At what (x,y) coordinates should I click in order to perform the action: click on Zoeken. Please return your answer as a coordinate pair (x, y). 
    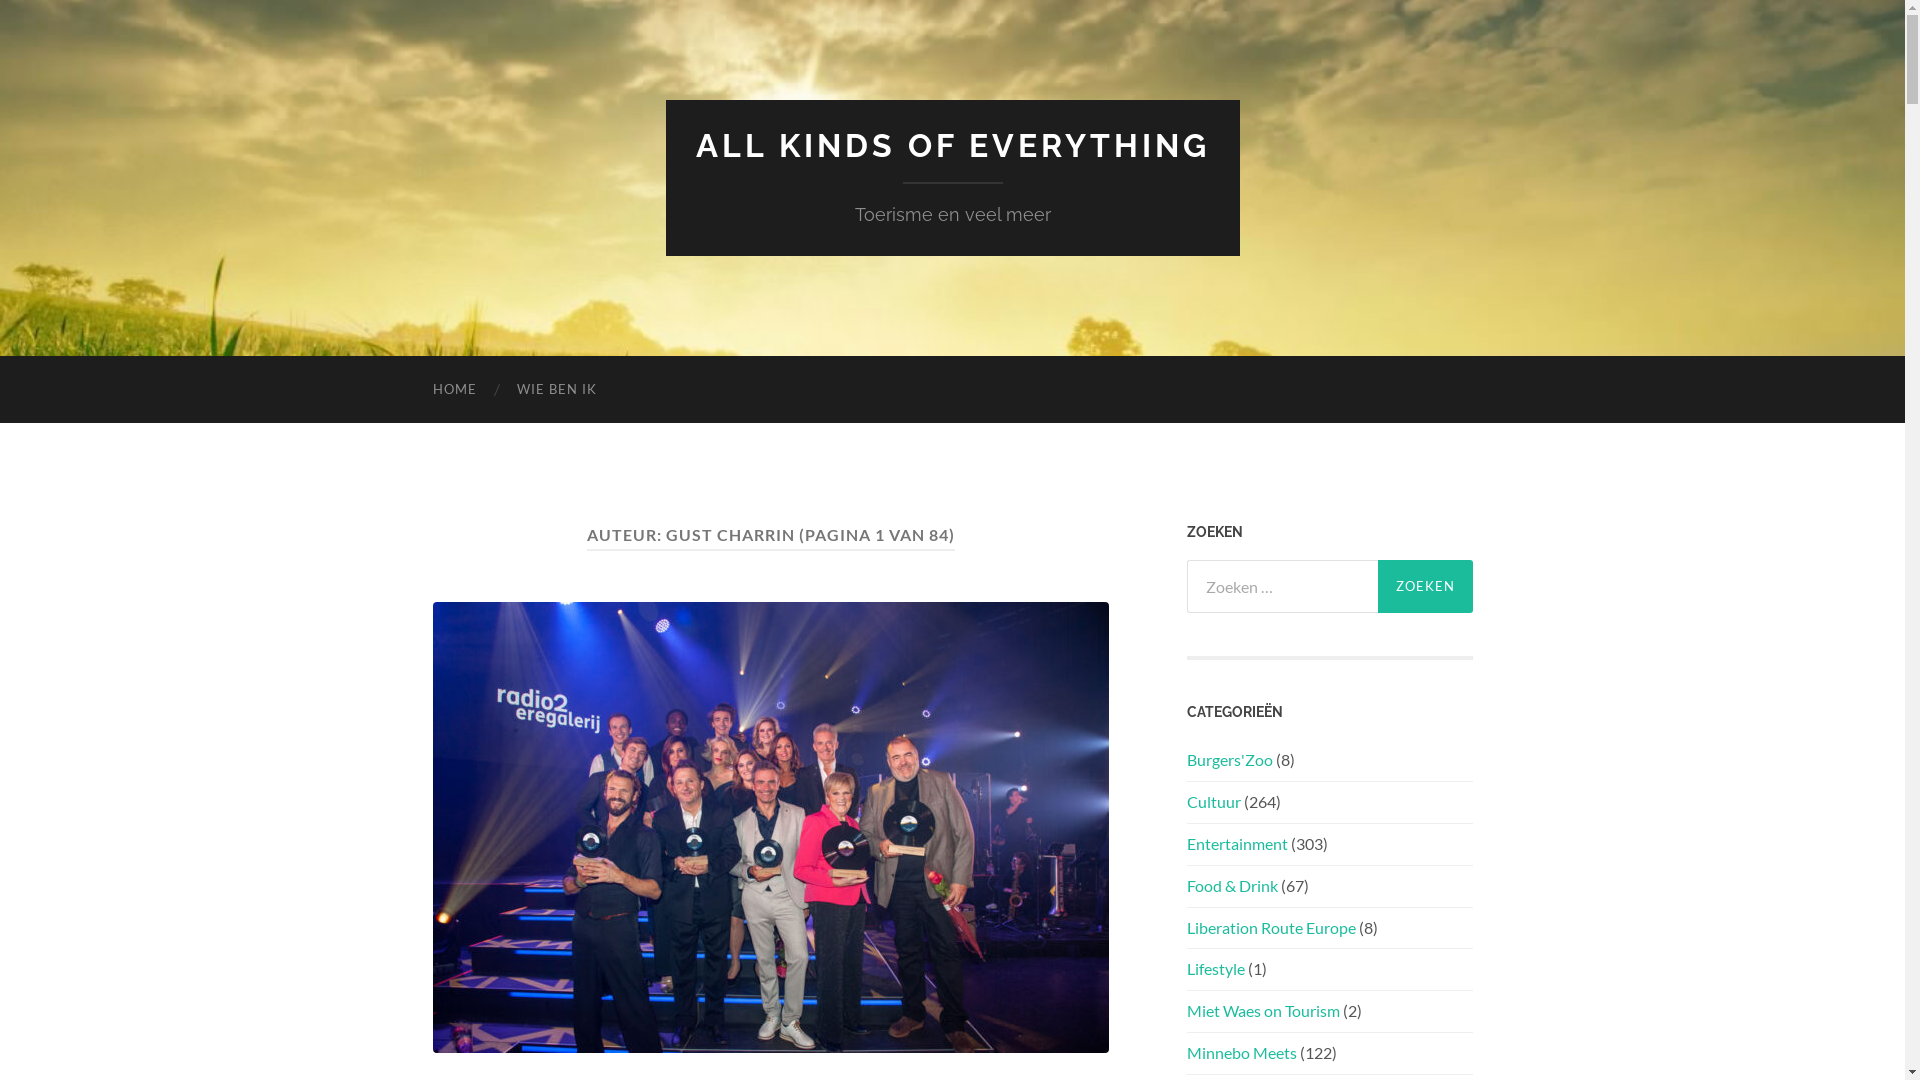
    Looking at the image, I should click on (1426, 586).